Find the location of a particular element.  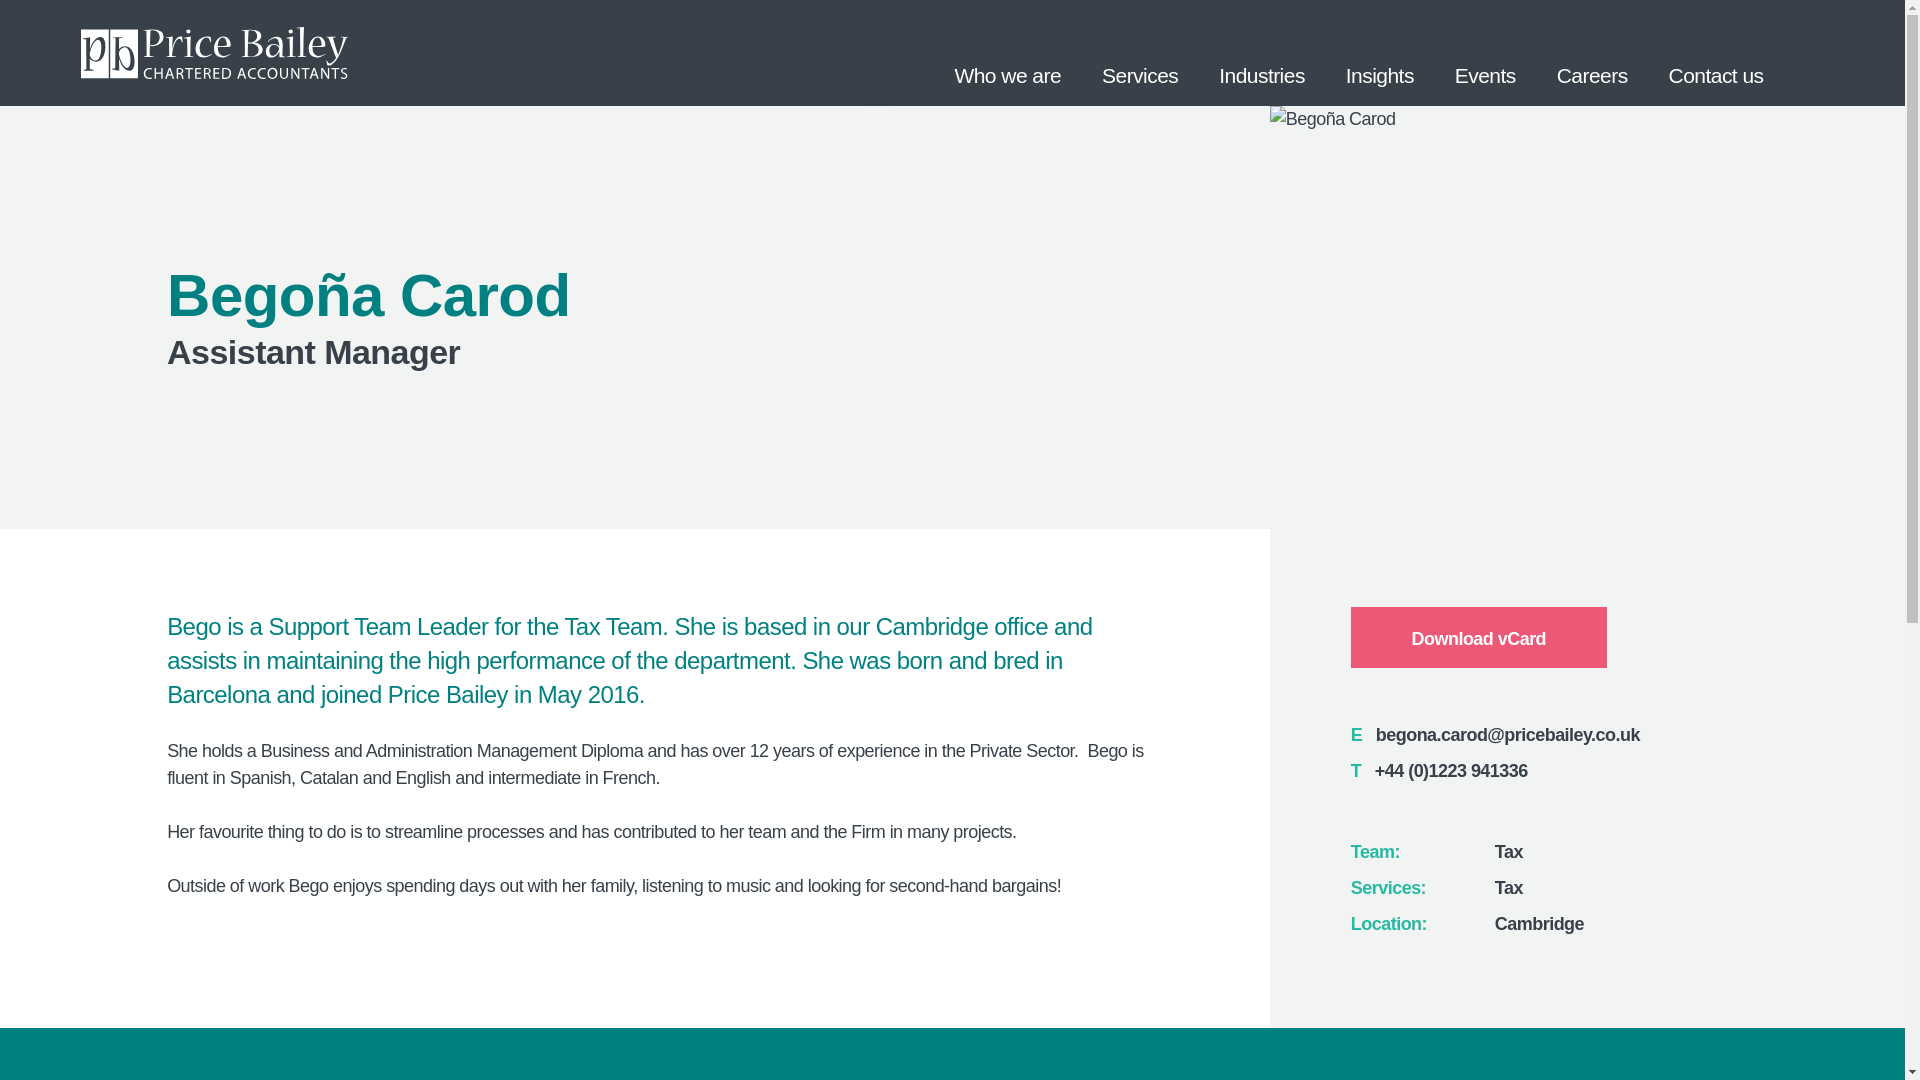

Who we are is located at coordinates (1008, 52).